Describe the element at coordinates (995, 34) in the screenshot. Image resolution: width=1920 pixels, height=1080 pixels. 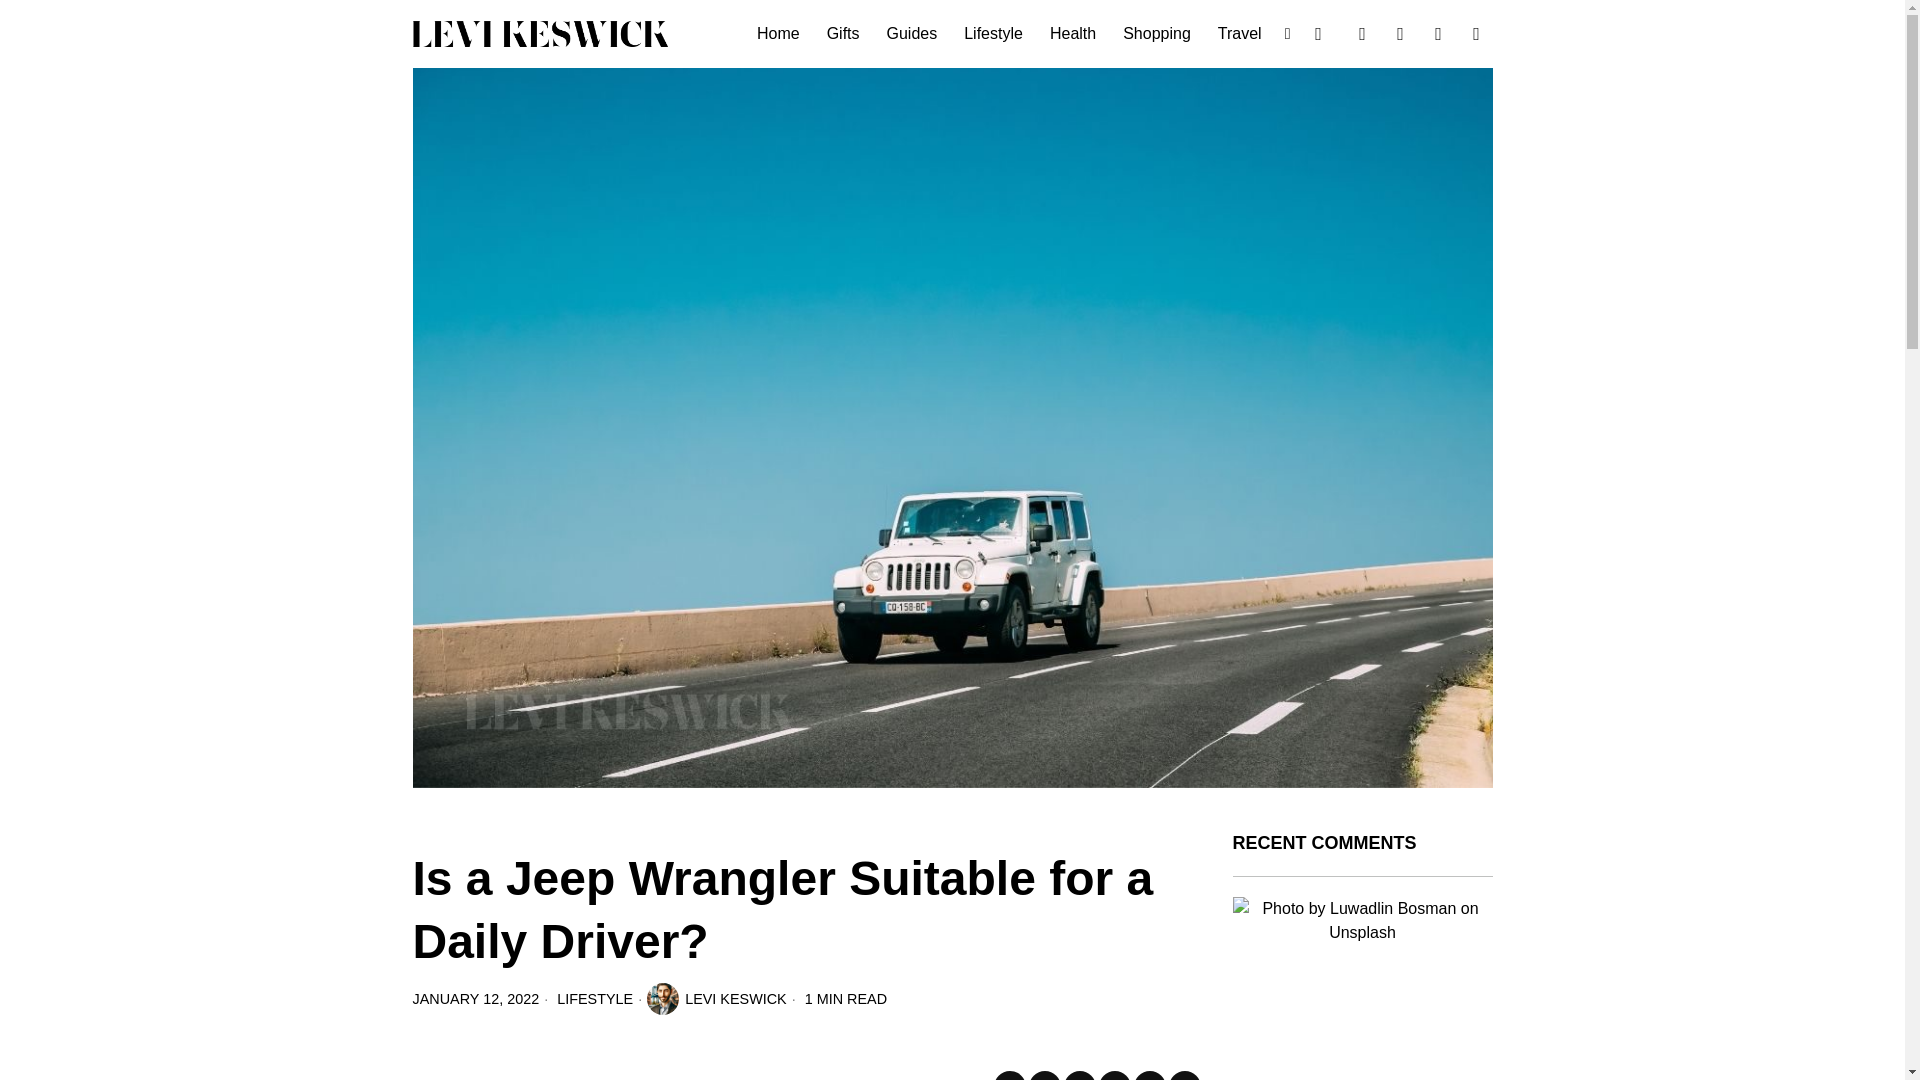
I see `Lifestyle` at that location.